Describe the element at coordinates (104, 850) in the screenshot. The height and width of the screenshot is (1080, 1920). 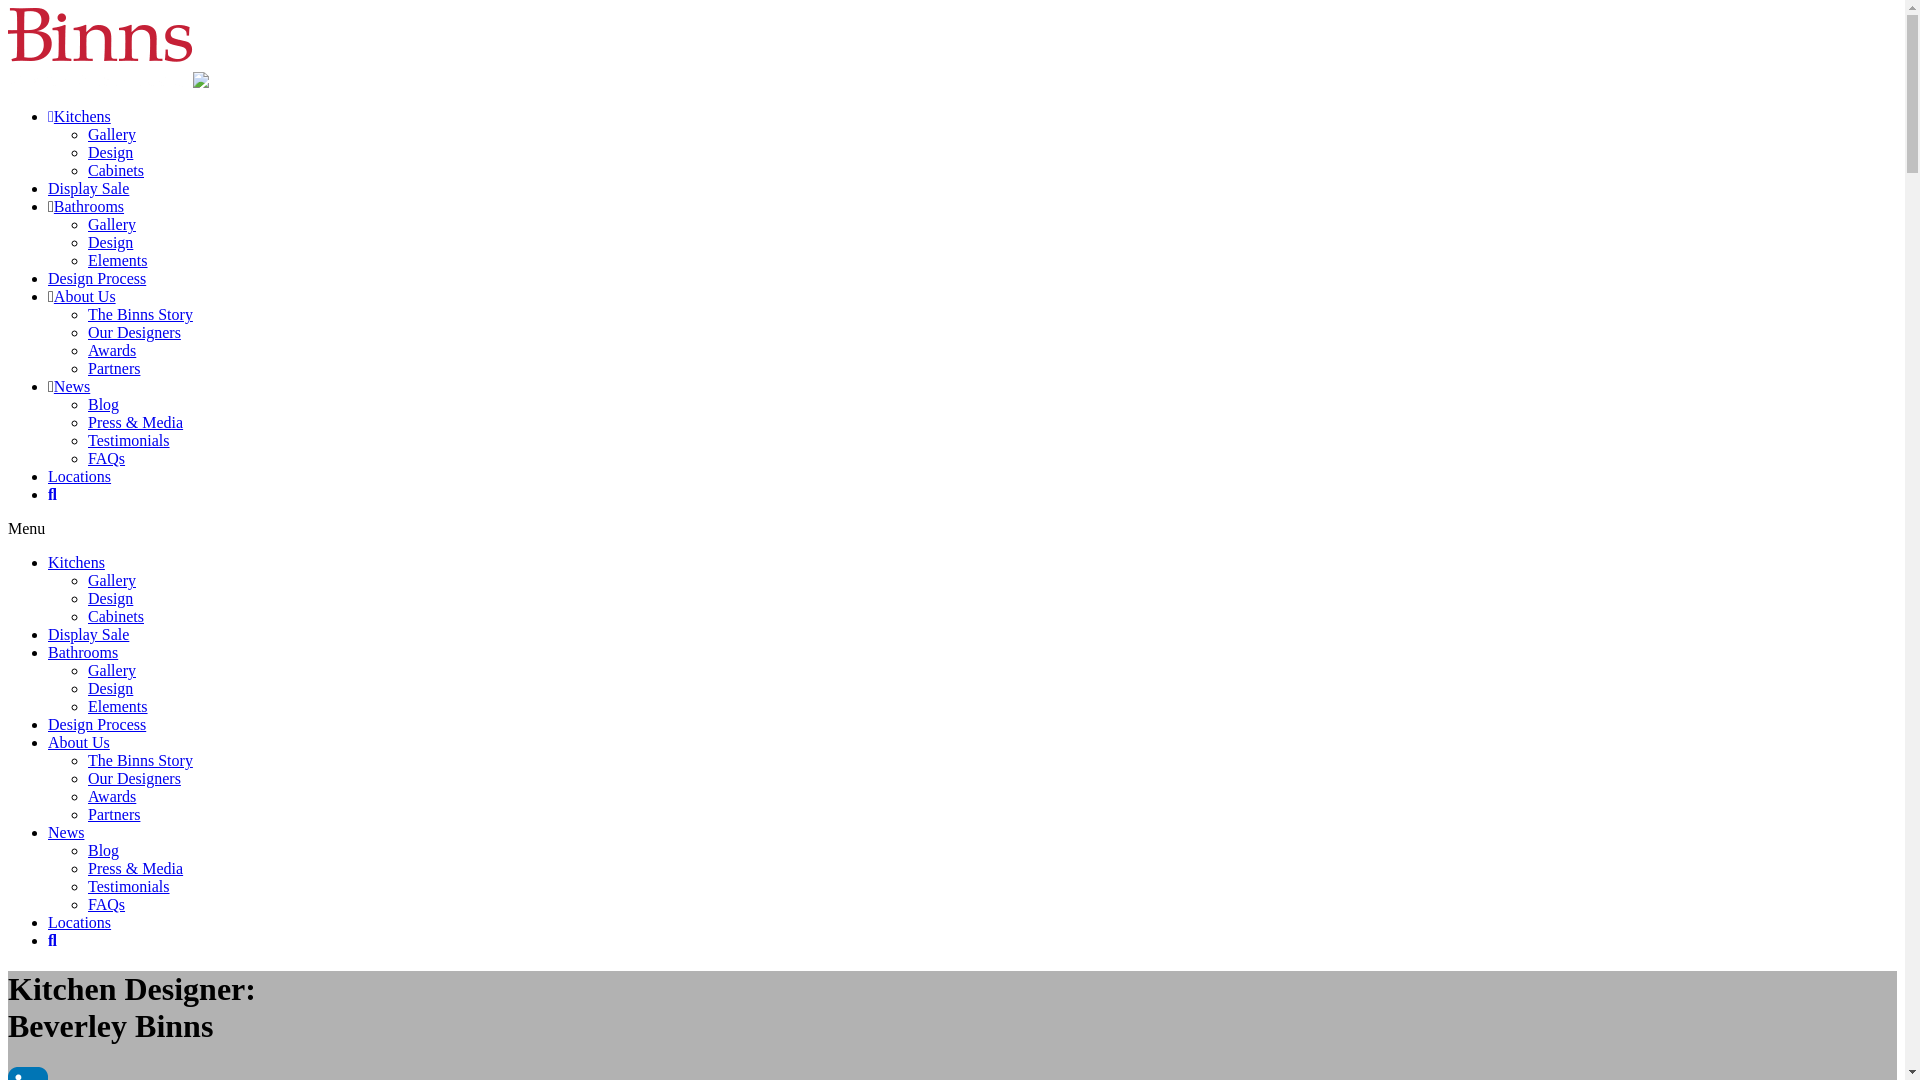
I see `Blog` at that location.